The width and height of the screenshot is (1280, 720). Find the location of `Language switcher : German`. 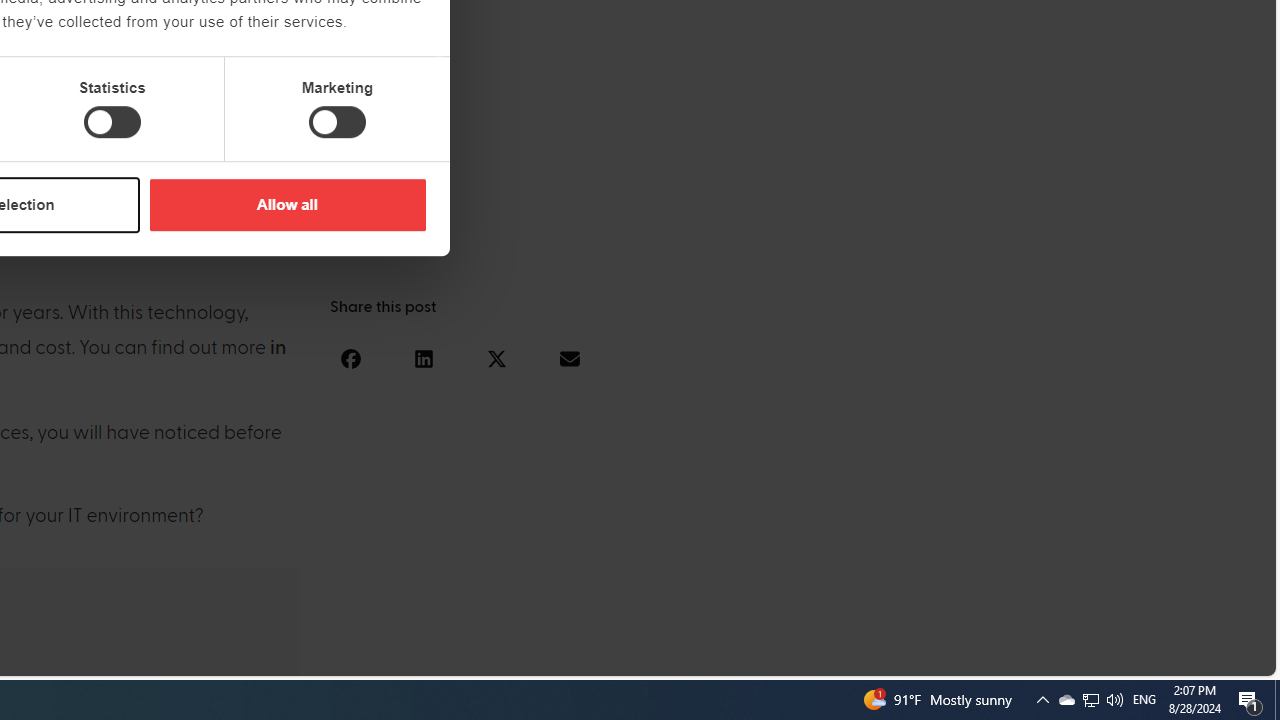

Language switcher : German is located at coordinates (886, 657).